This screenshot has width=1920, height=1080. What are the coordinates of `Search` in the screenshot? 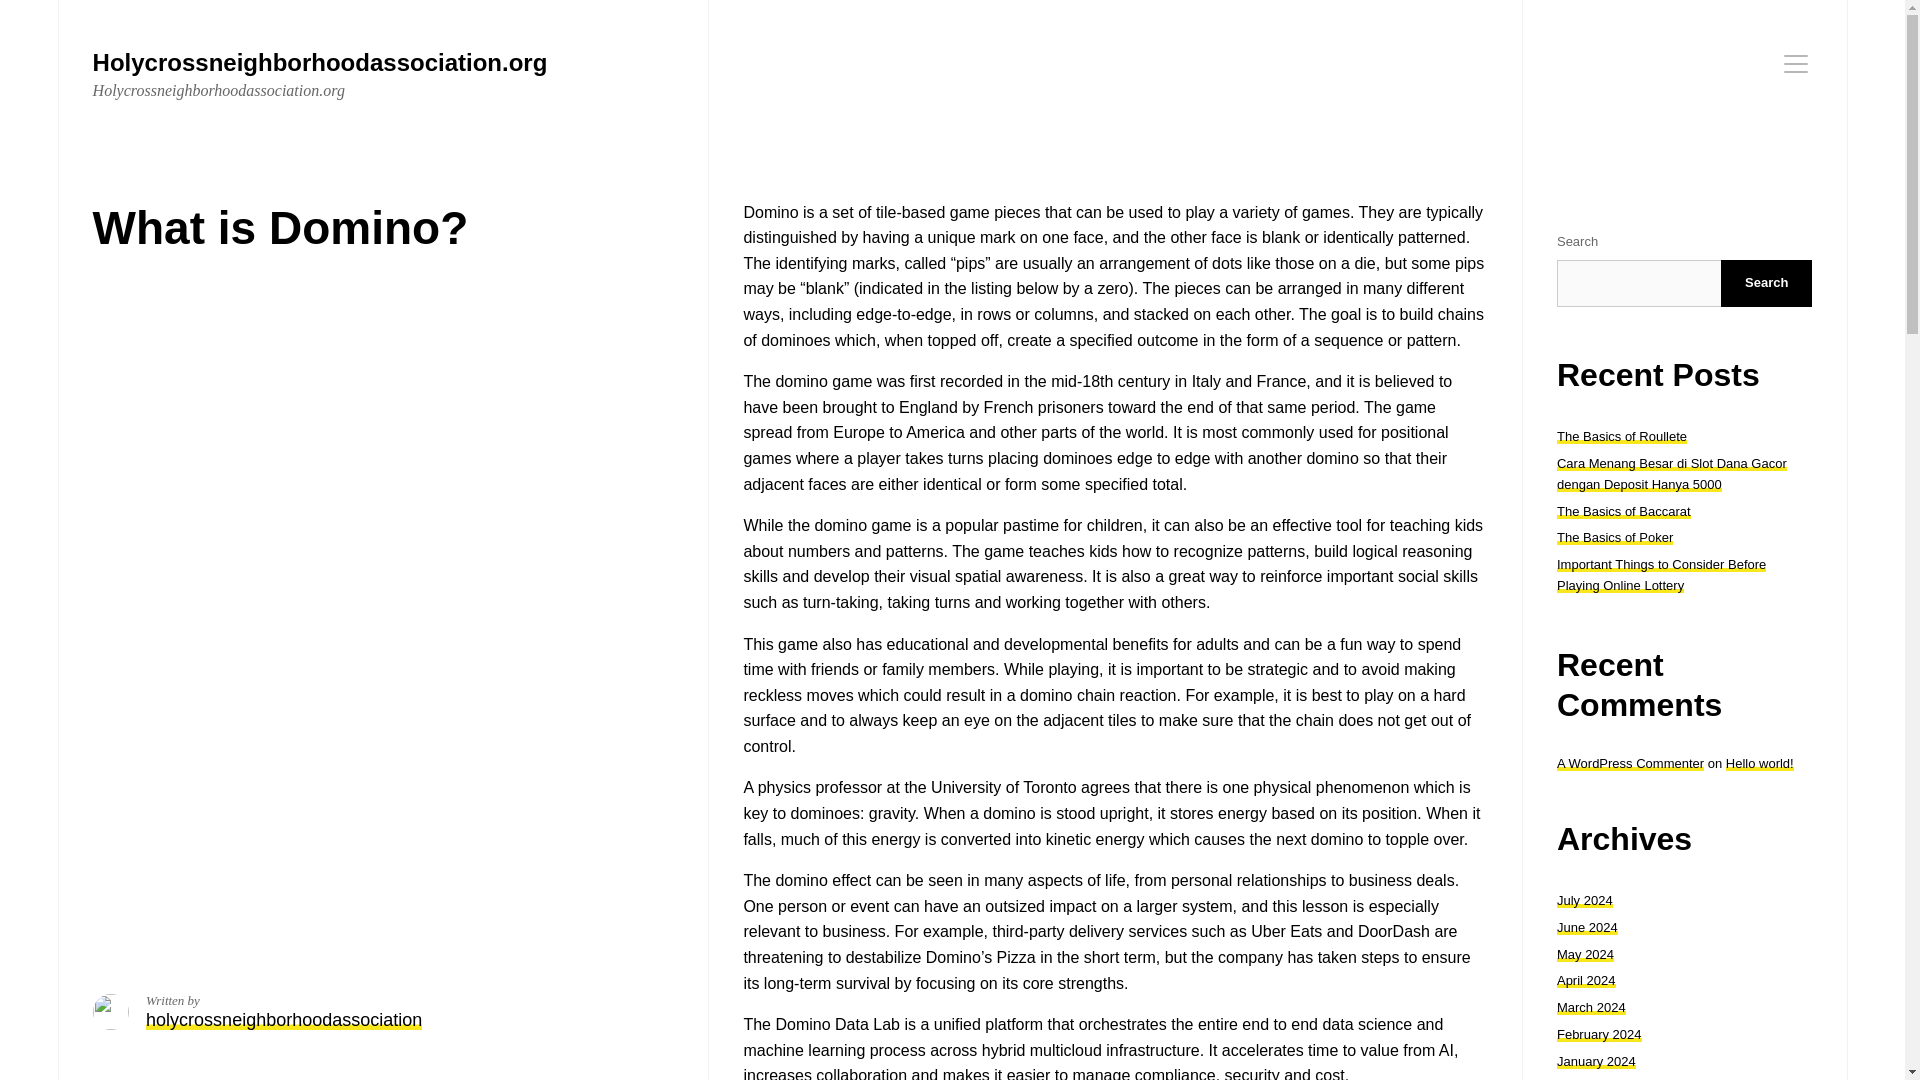 It's located at (1766, 283).